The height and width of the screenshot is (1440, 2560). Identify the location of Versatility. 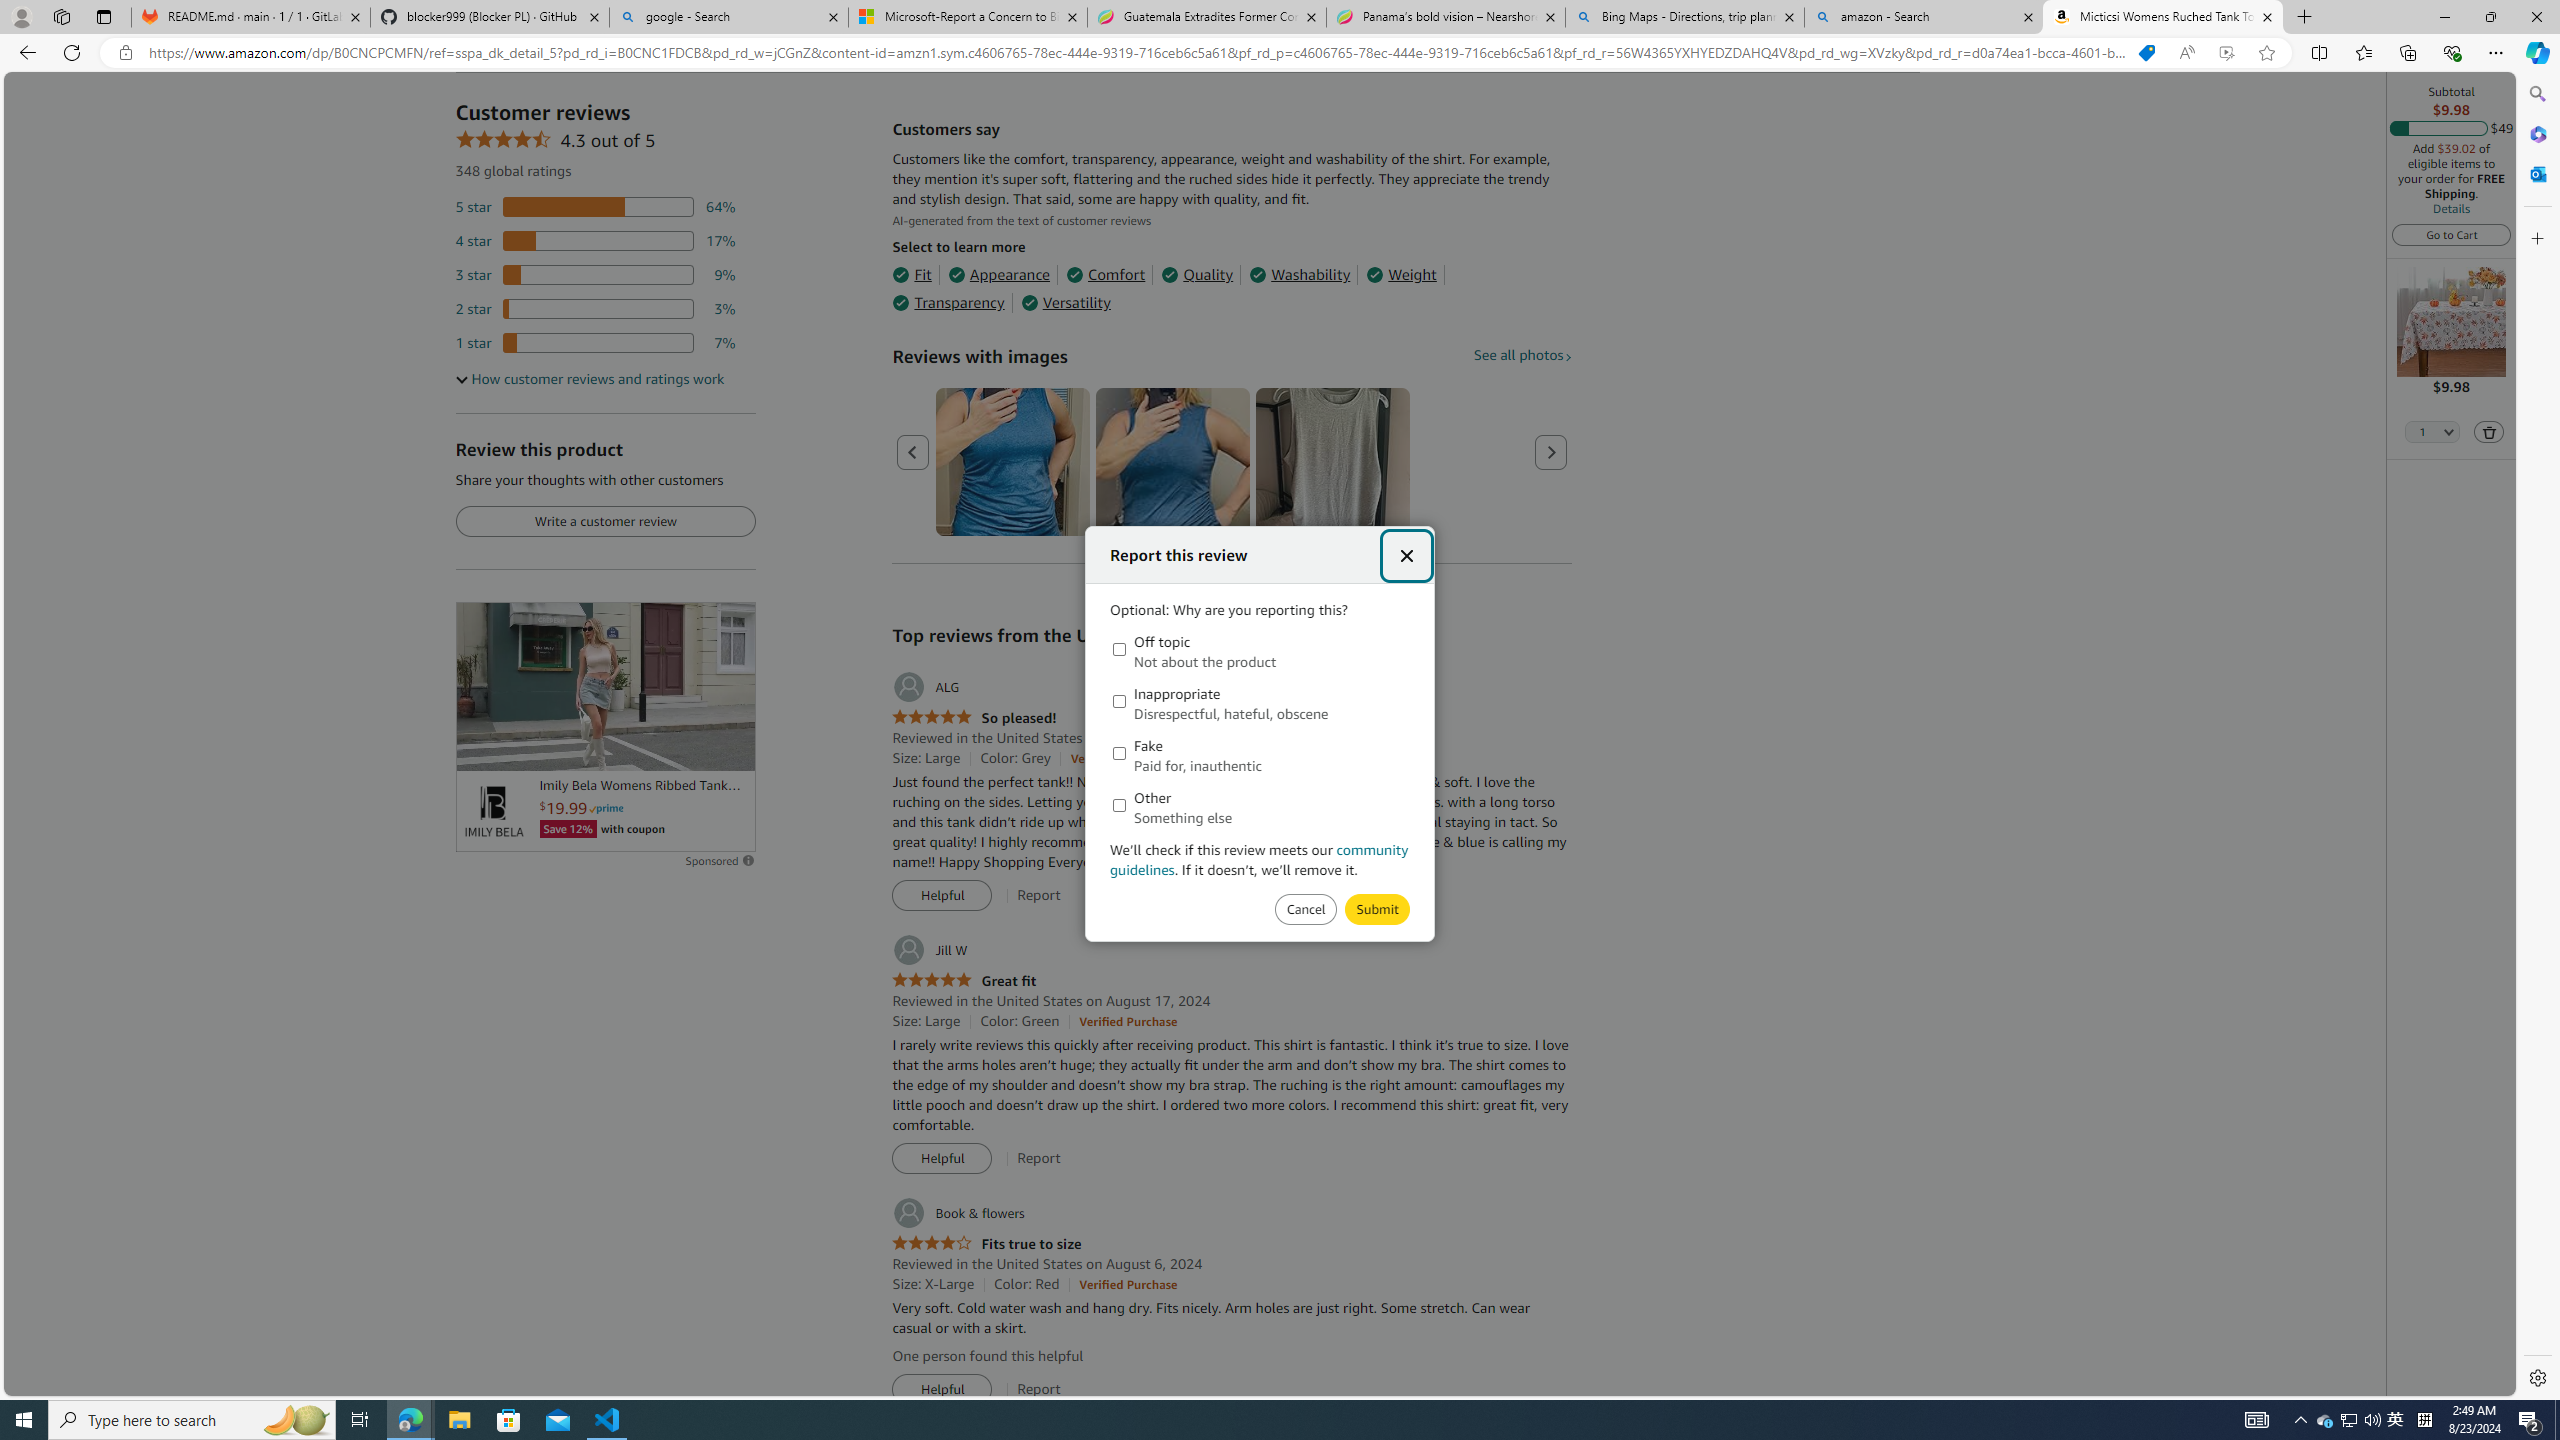
(1064, 302).